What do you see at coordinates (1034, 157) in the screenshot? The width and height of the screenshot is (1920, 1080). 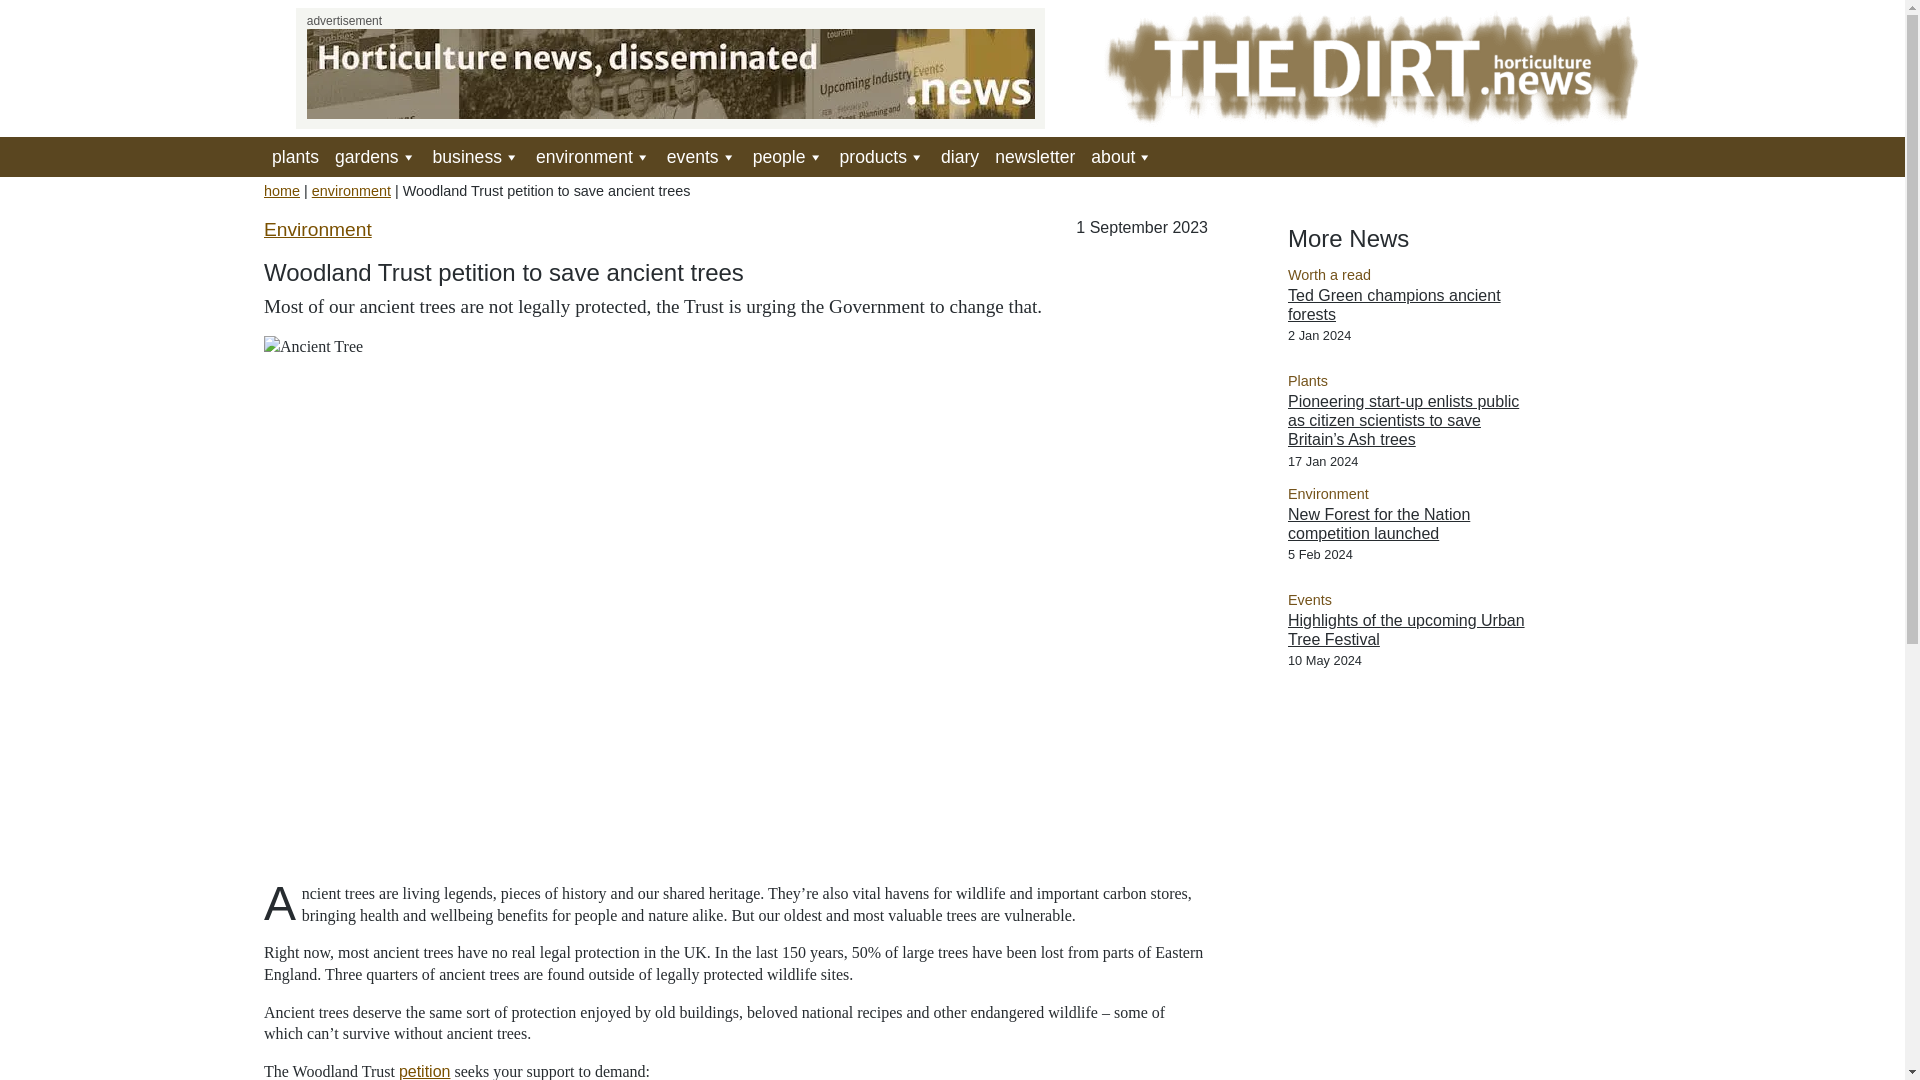 I see `newsletter` at bounding box center [1034, 157].